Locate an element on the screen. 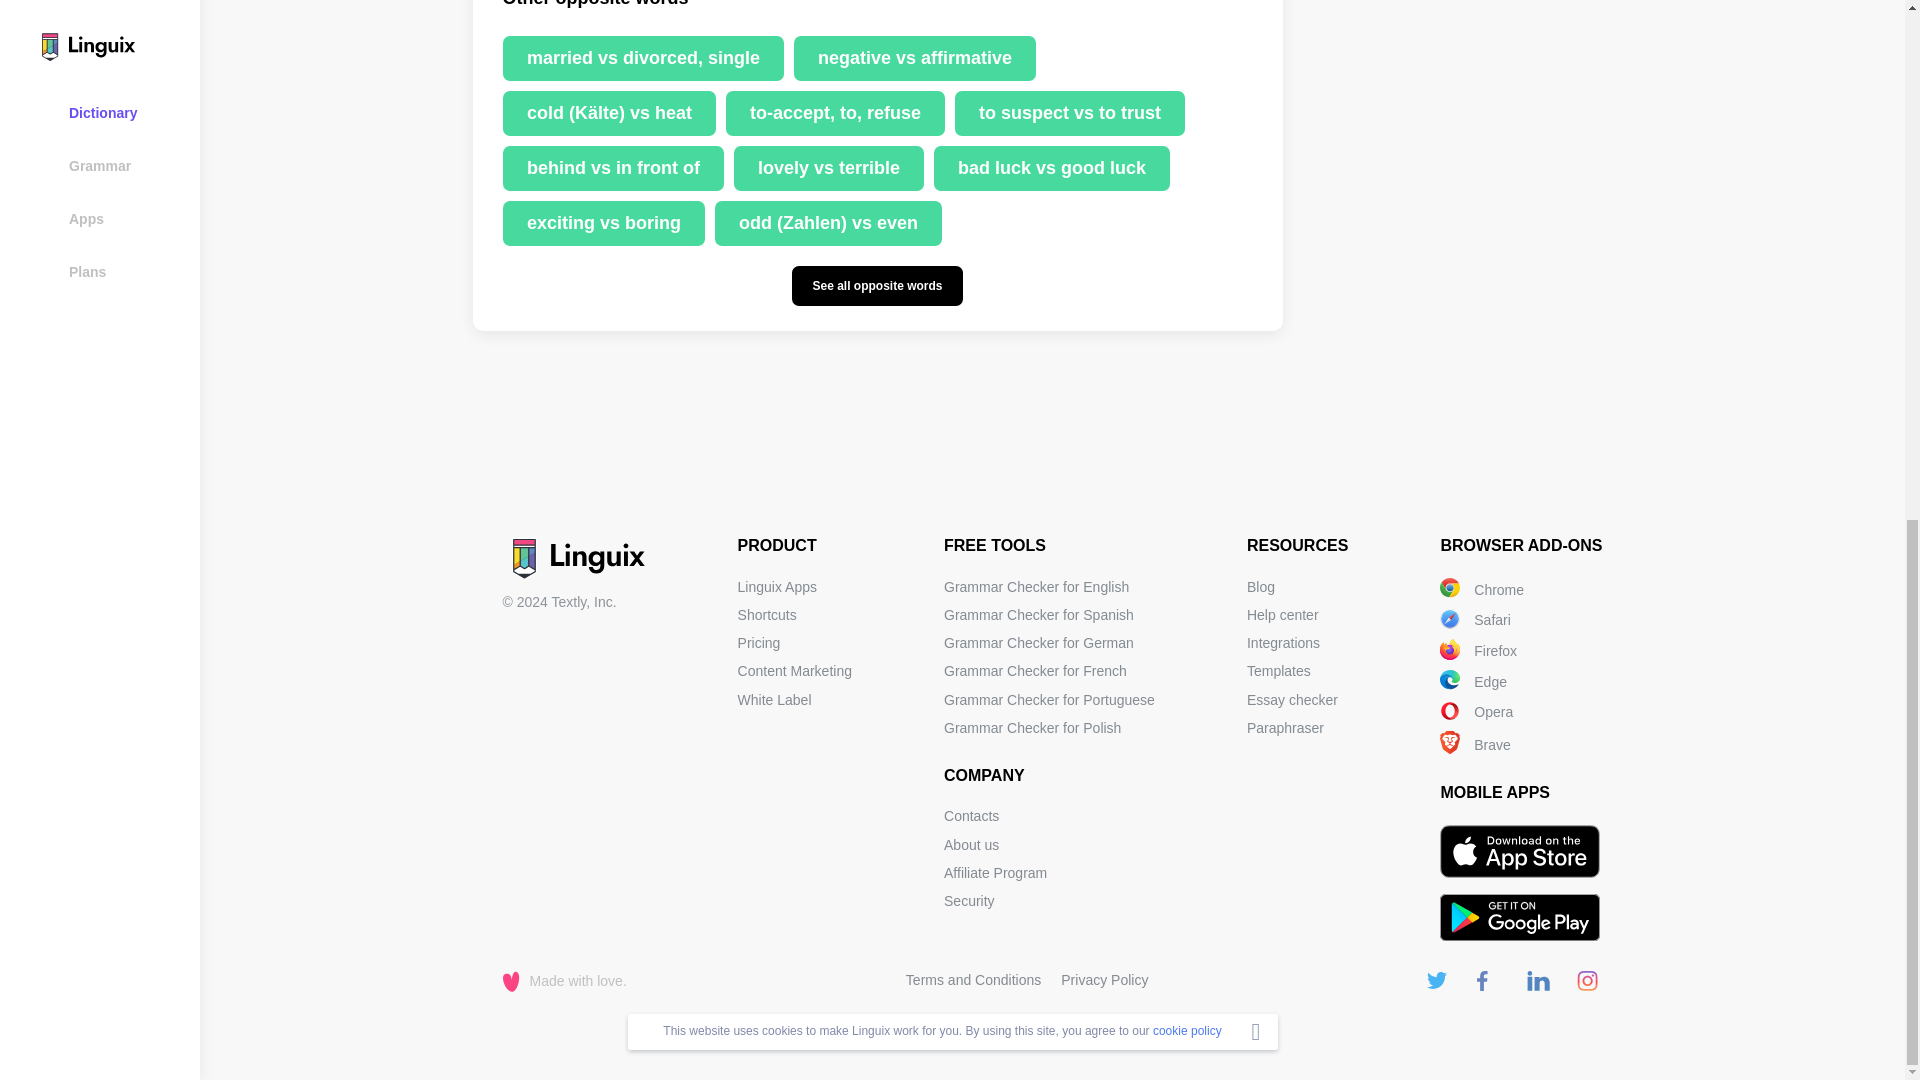  to-accept, to, refuse is located at coordinates (834, 113).